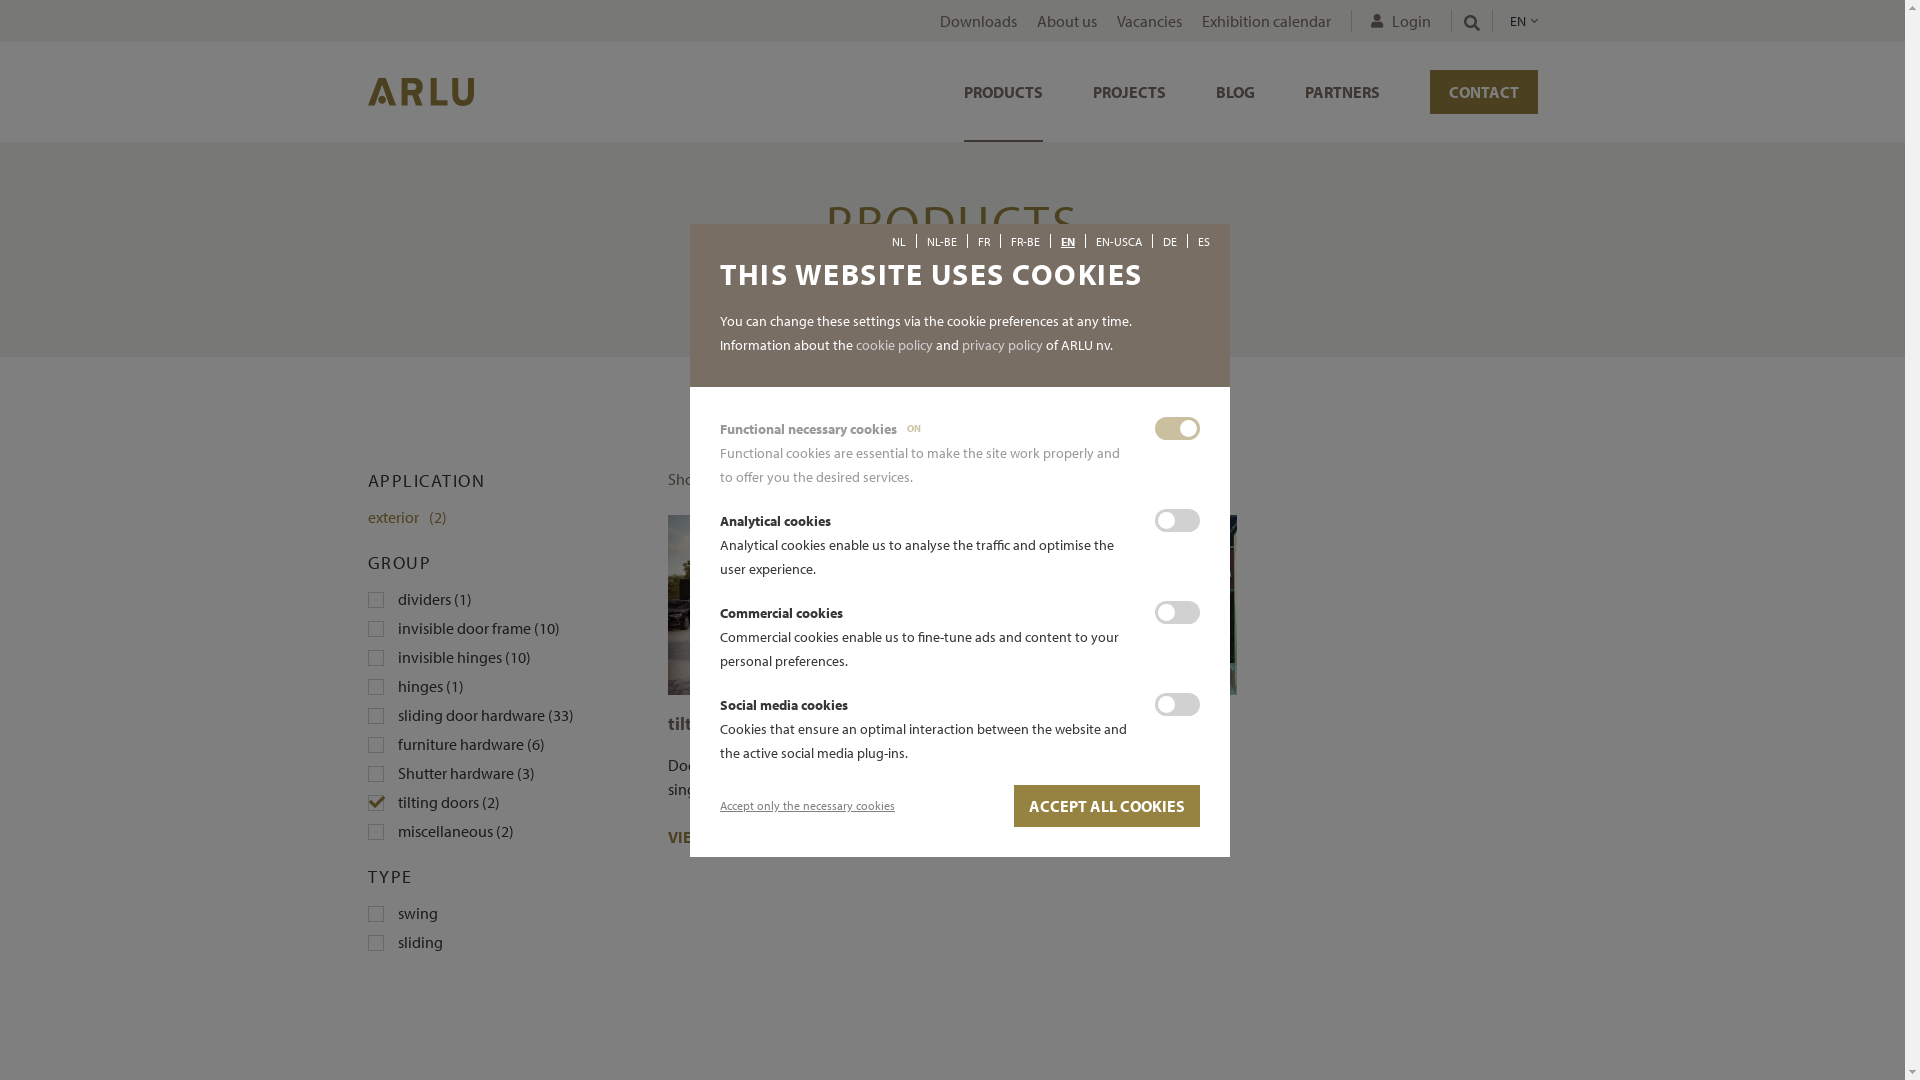 The image size is (1920, 1080). Describe the element at coordinates (1030, 838) in the screenshot. I see `VIEW PRODUCT` at that location.